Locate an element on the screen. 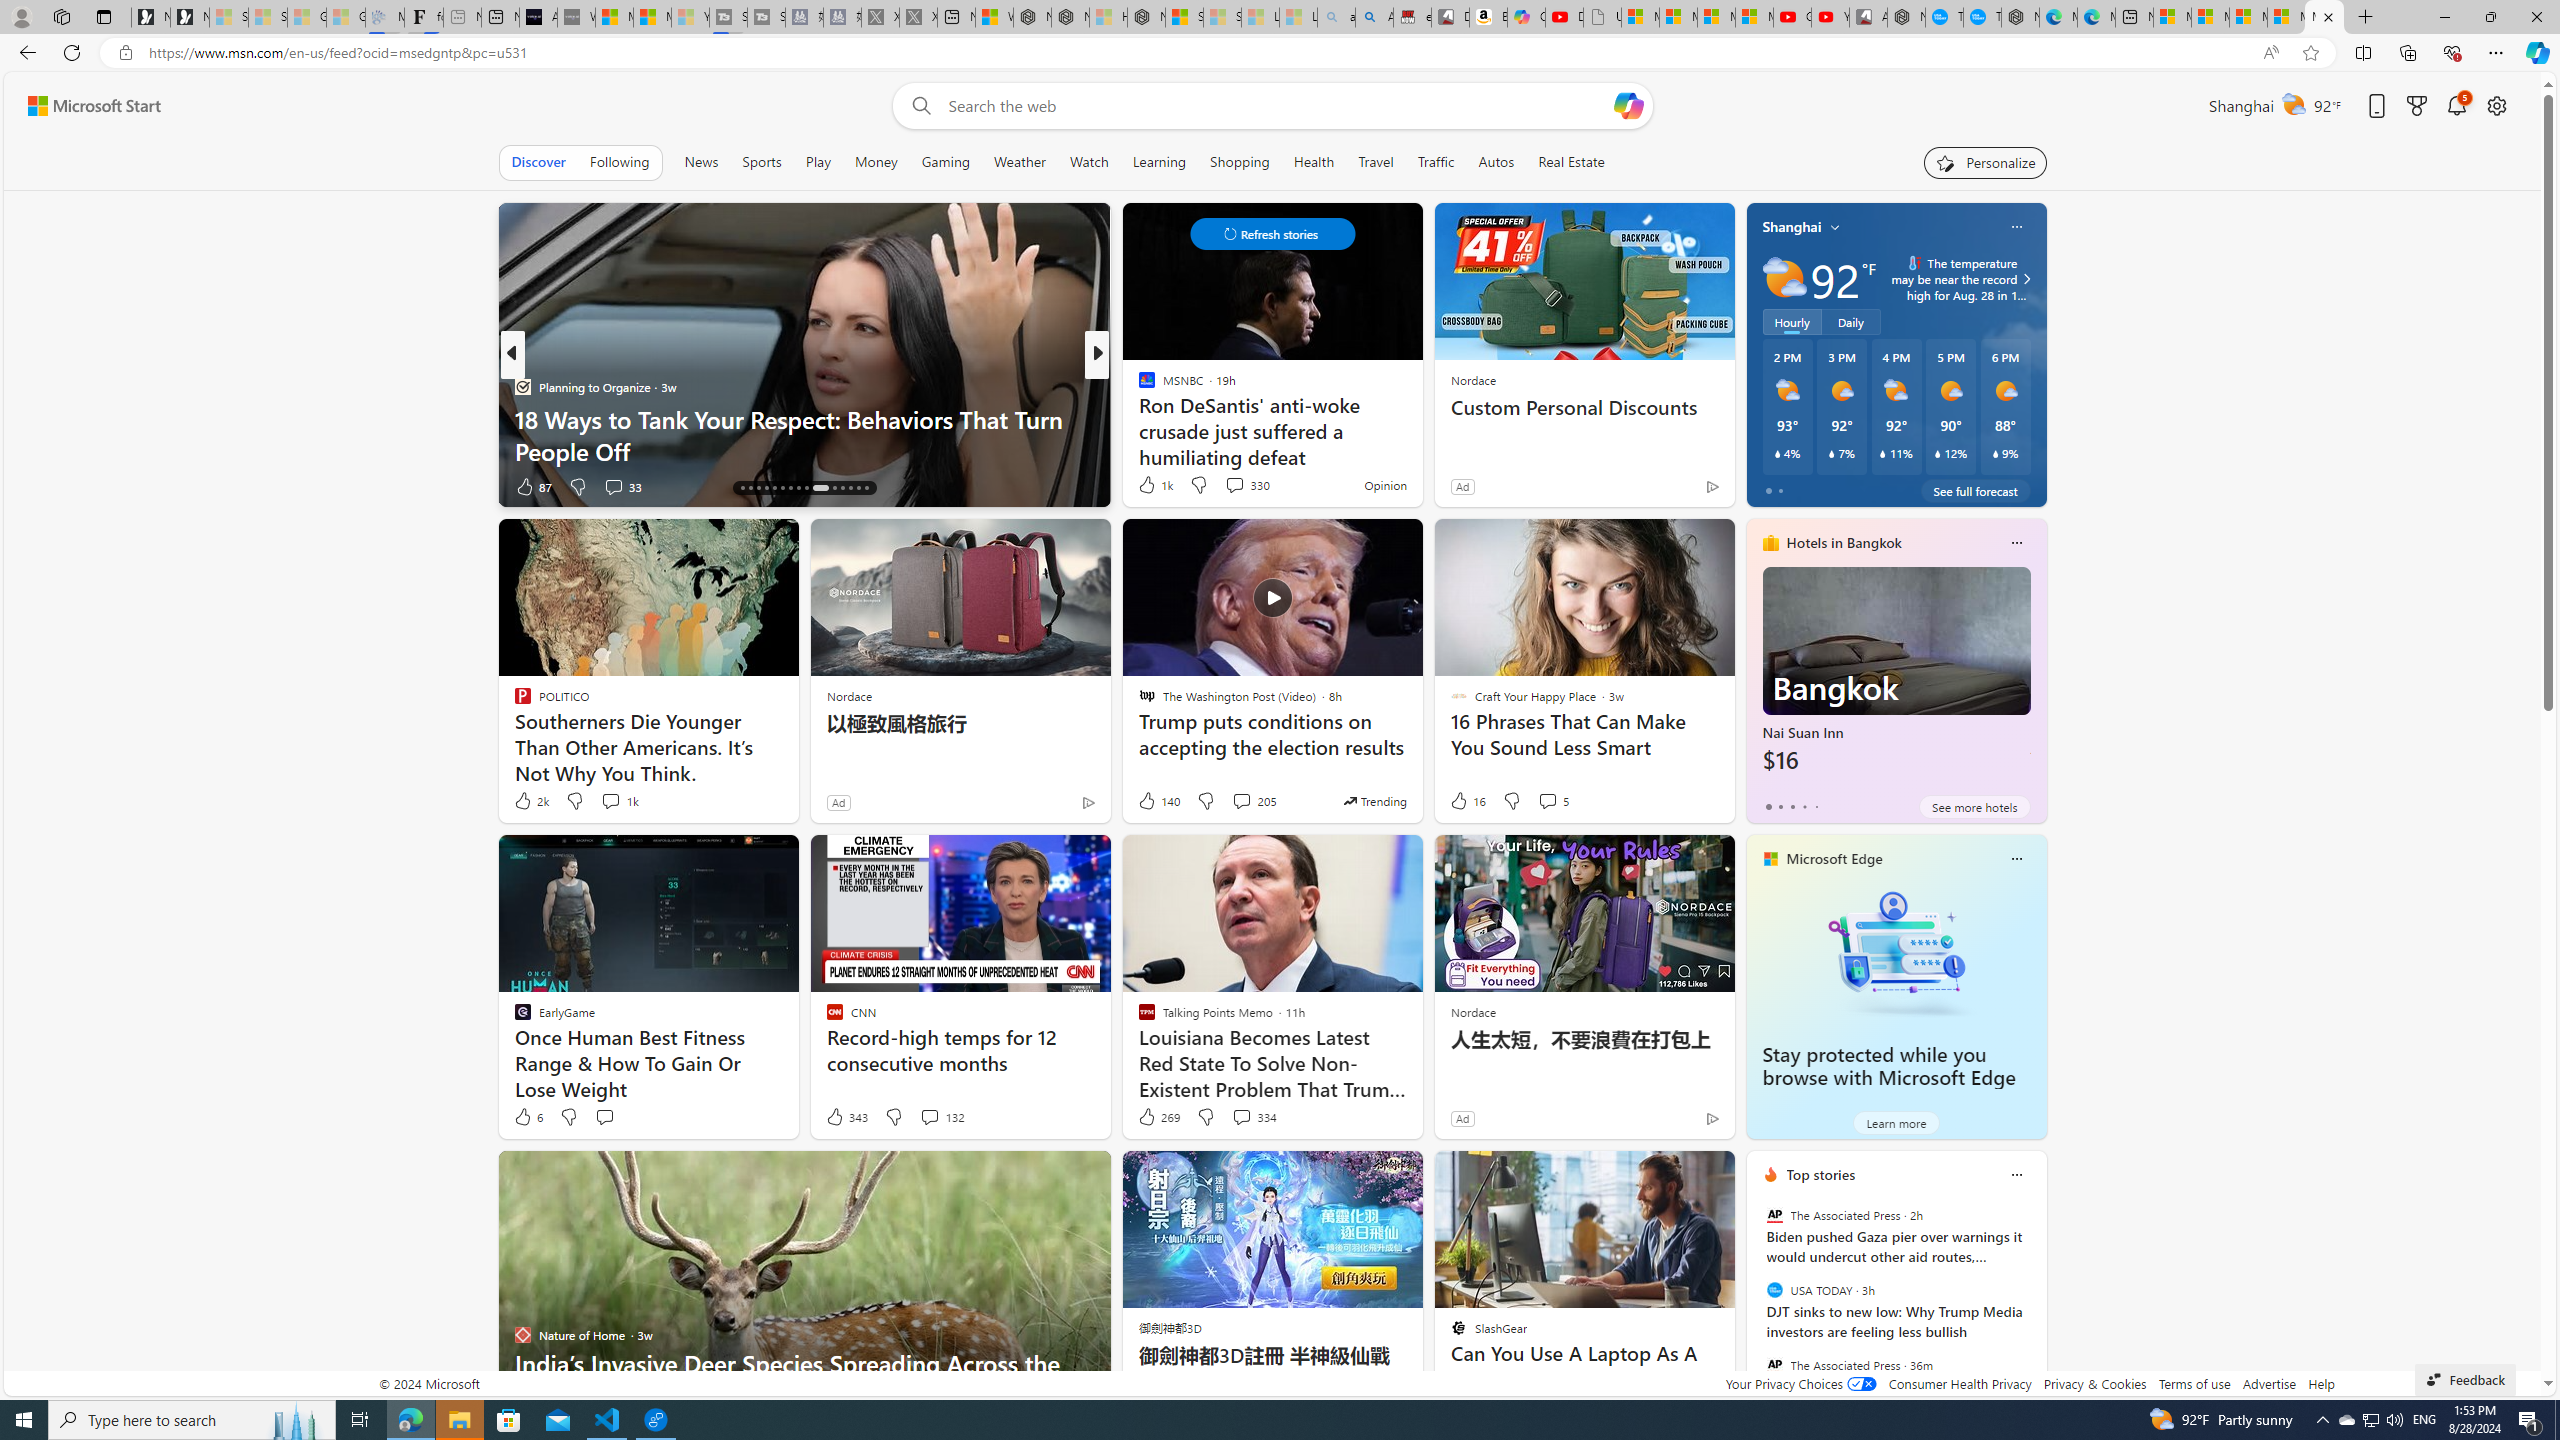 The image size is (2560, 1440). Enter your search term is located at coordinates (1277, 106).